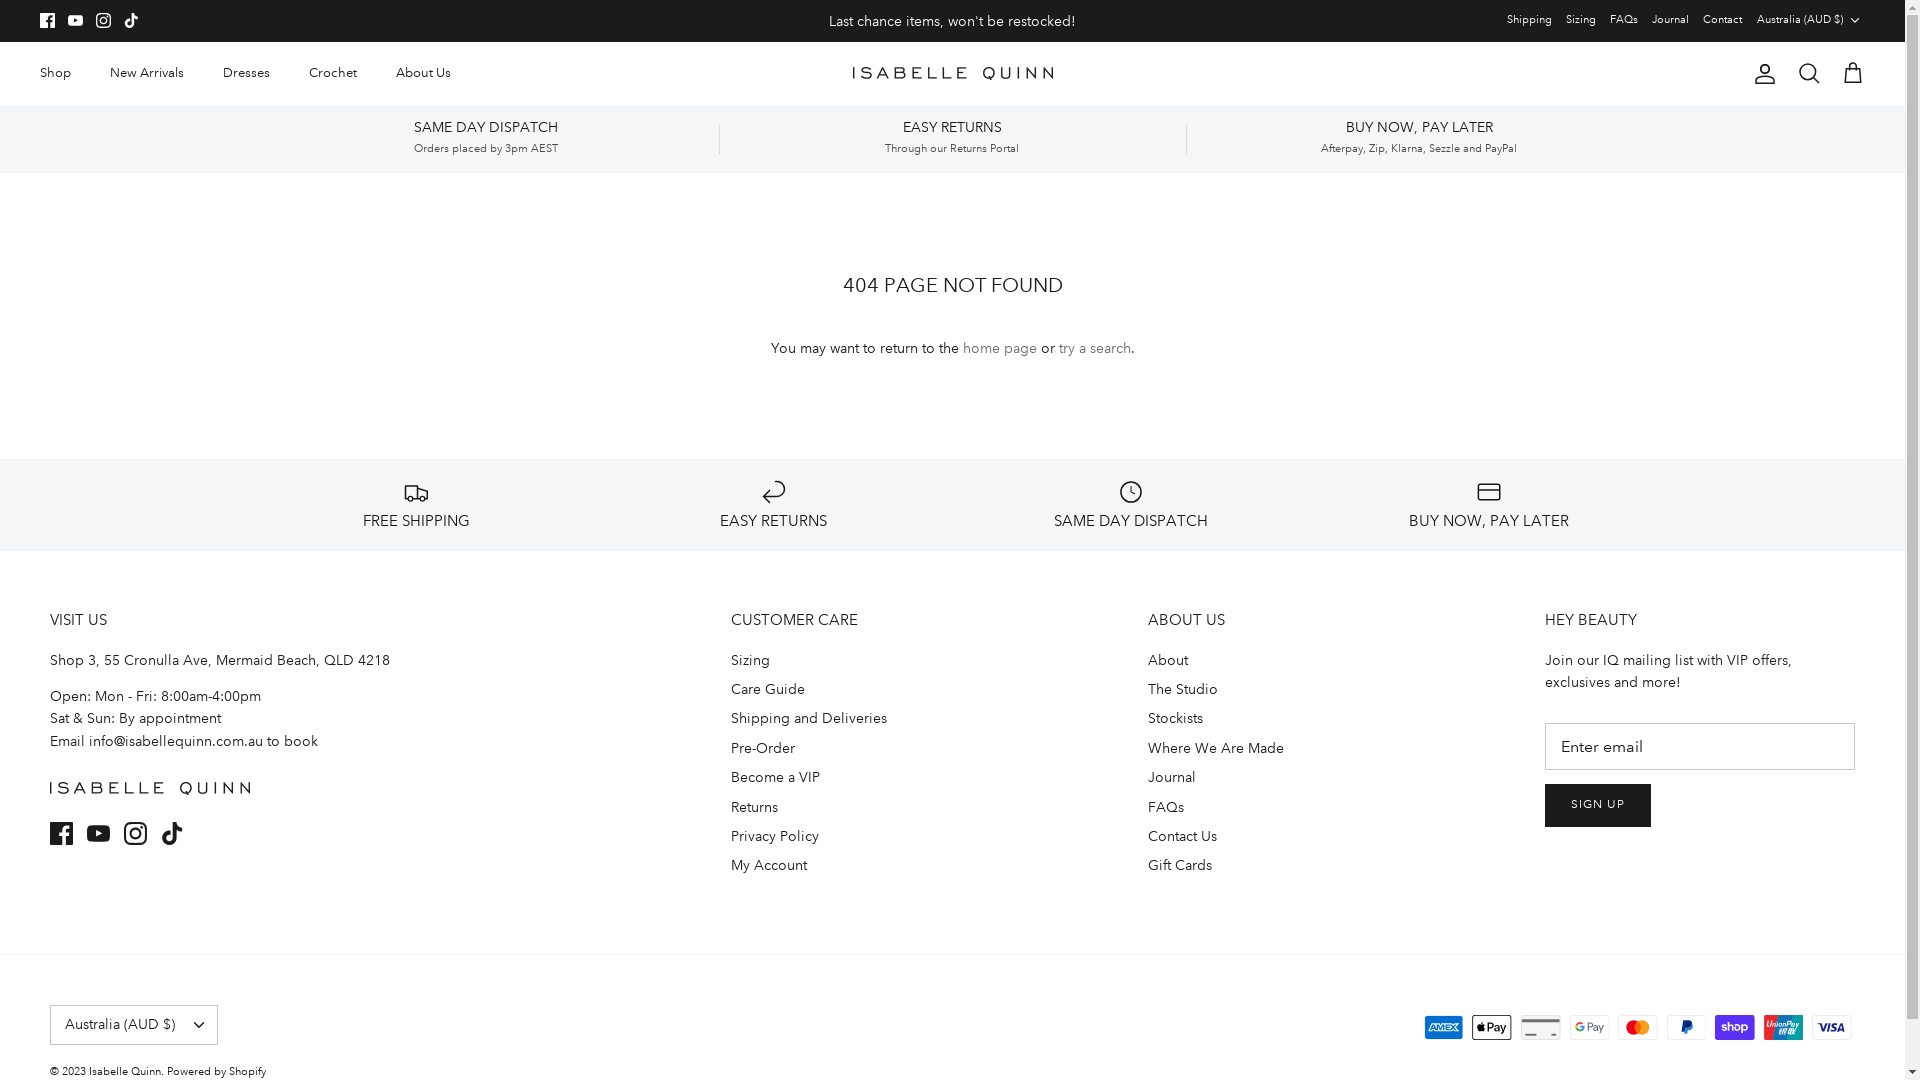 The width and height of the screenshot is (1920, 1080). Describe the element at coordinates (424, 74) in the screenshot. I see `About Us` at that location.